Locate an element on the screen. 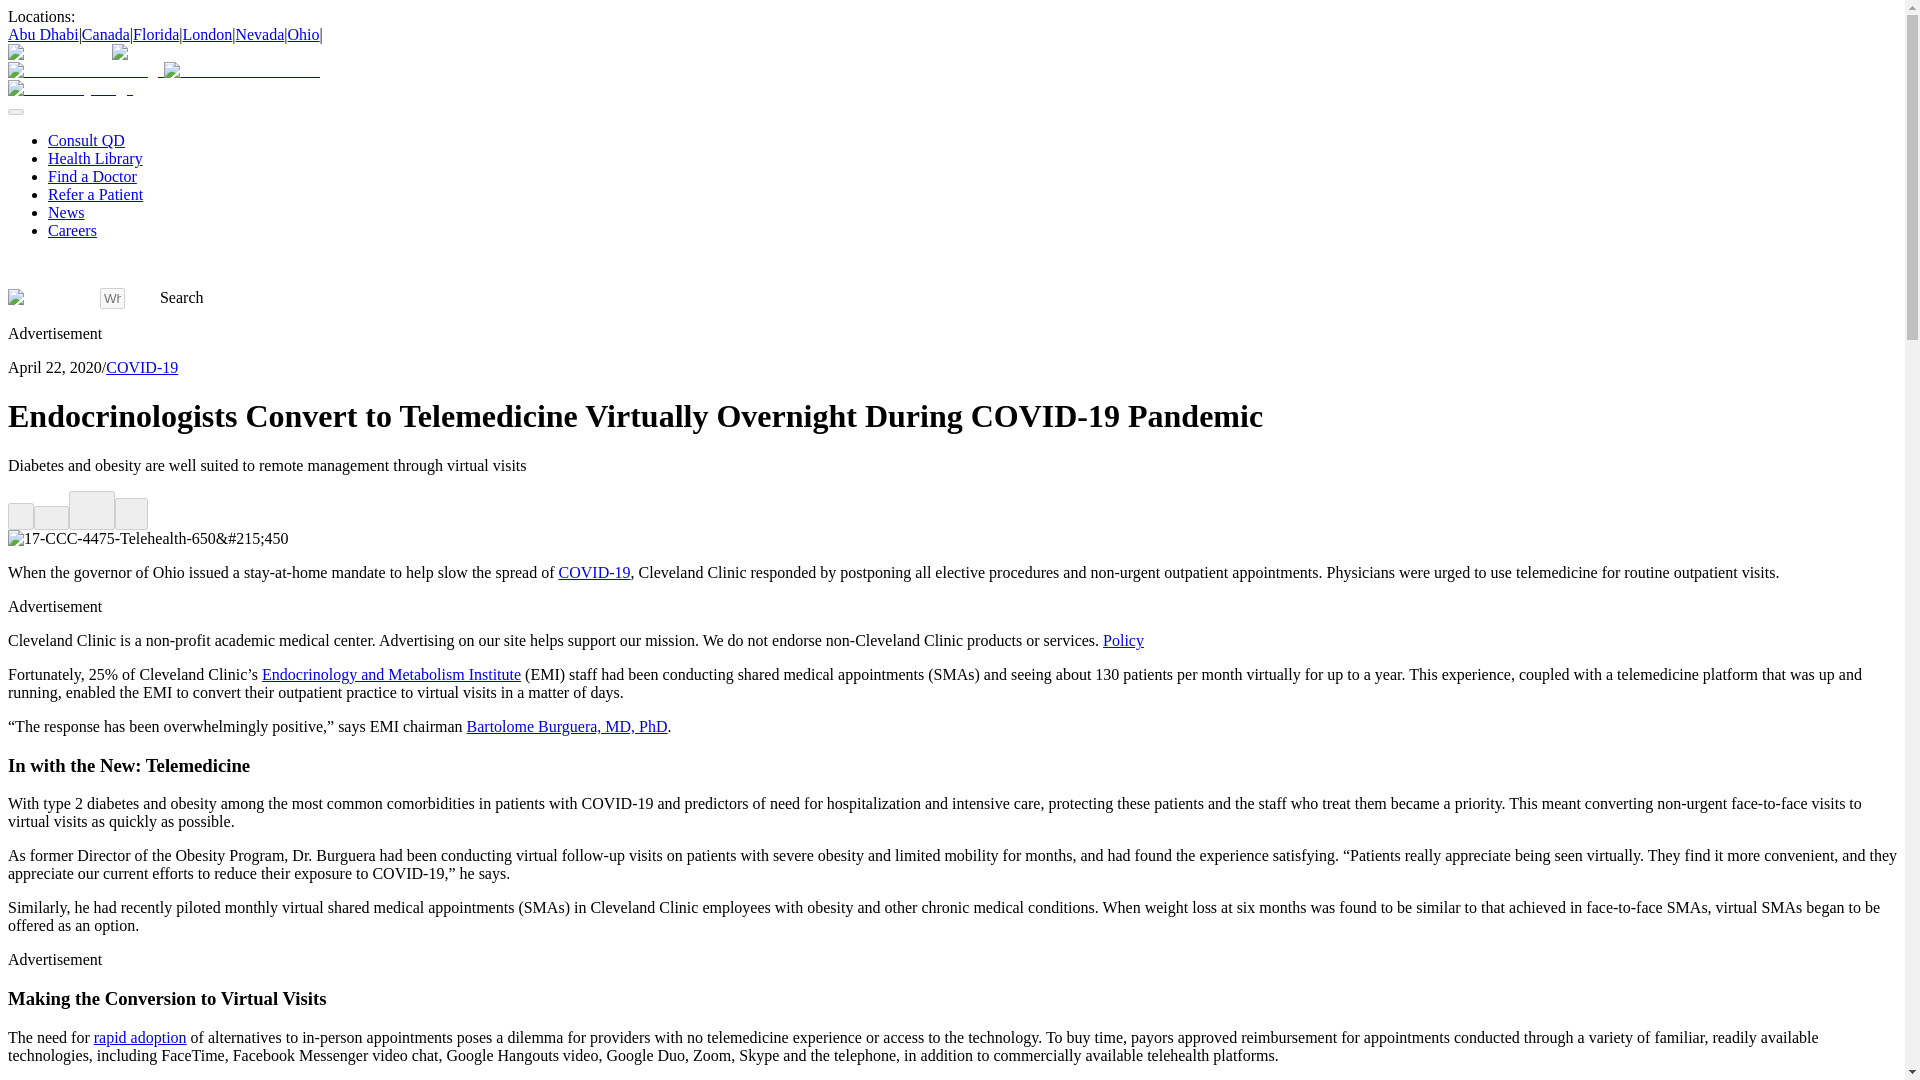 Image resolution: width=1920 pixels, height=1080 pixels. Consult QD is located at coordinates (86, 140).